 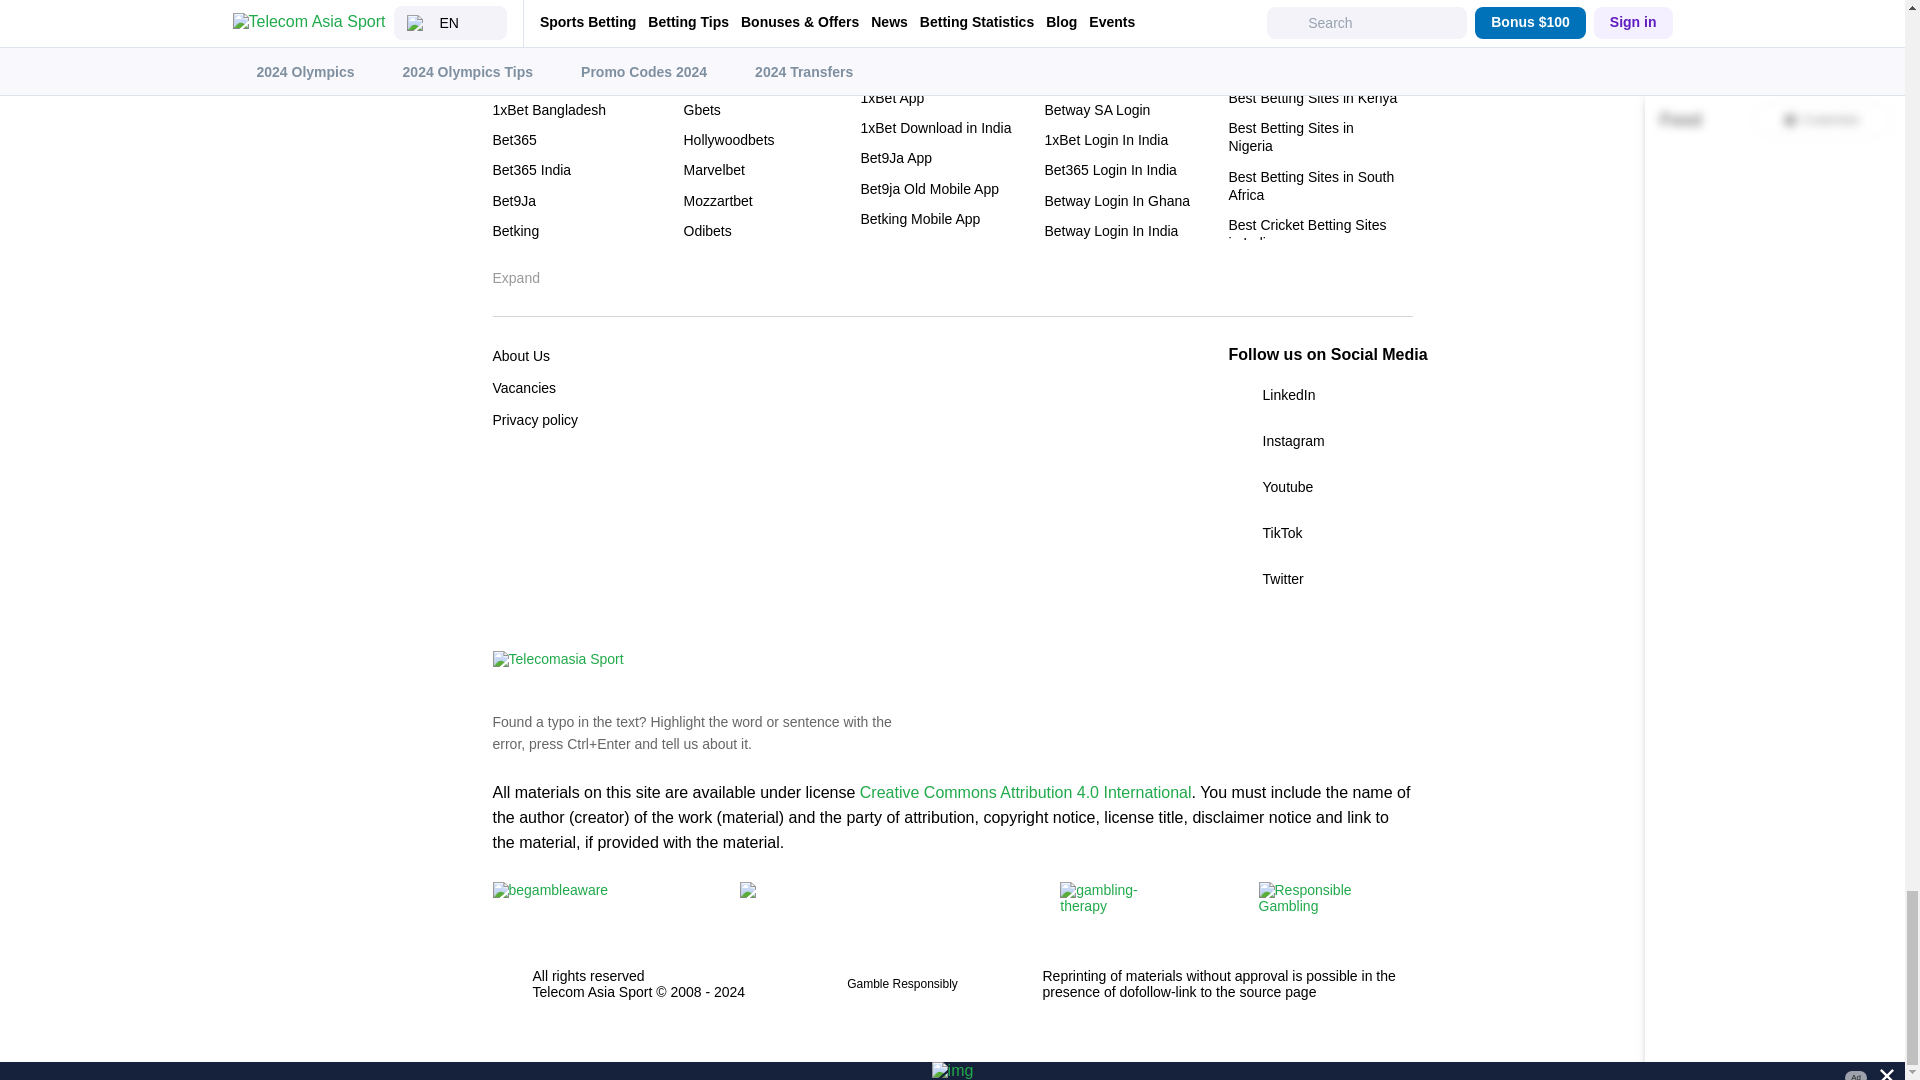 I want to click on Youtube, so click(x=1320, y=486).